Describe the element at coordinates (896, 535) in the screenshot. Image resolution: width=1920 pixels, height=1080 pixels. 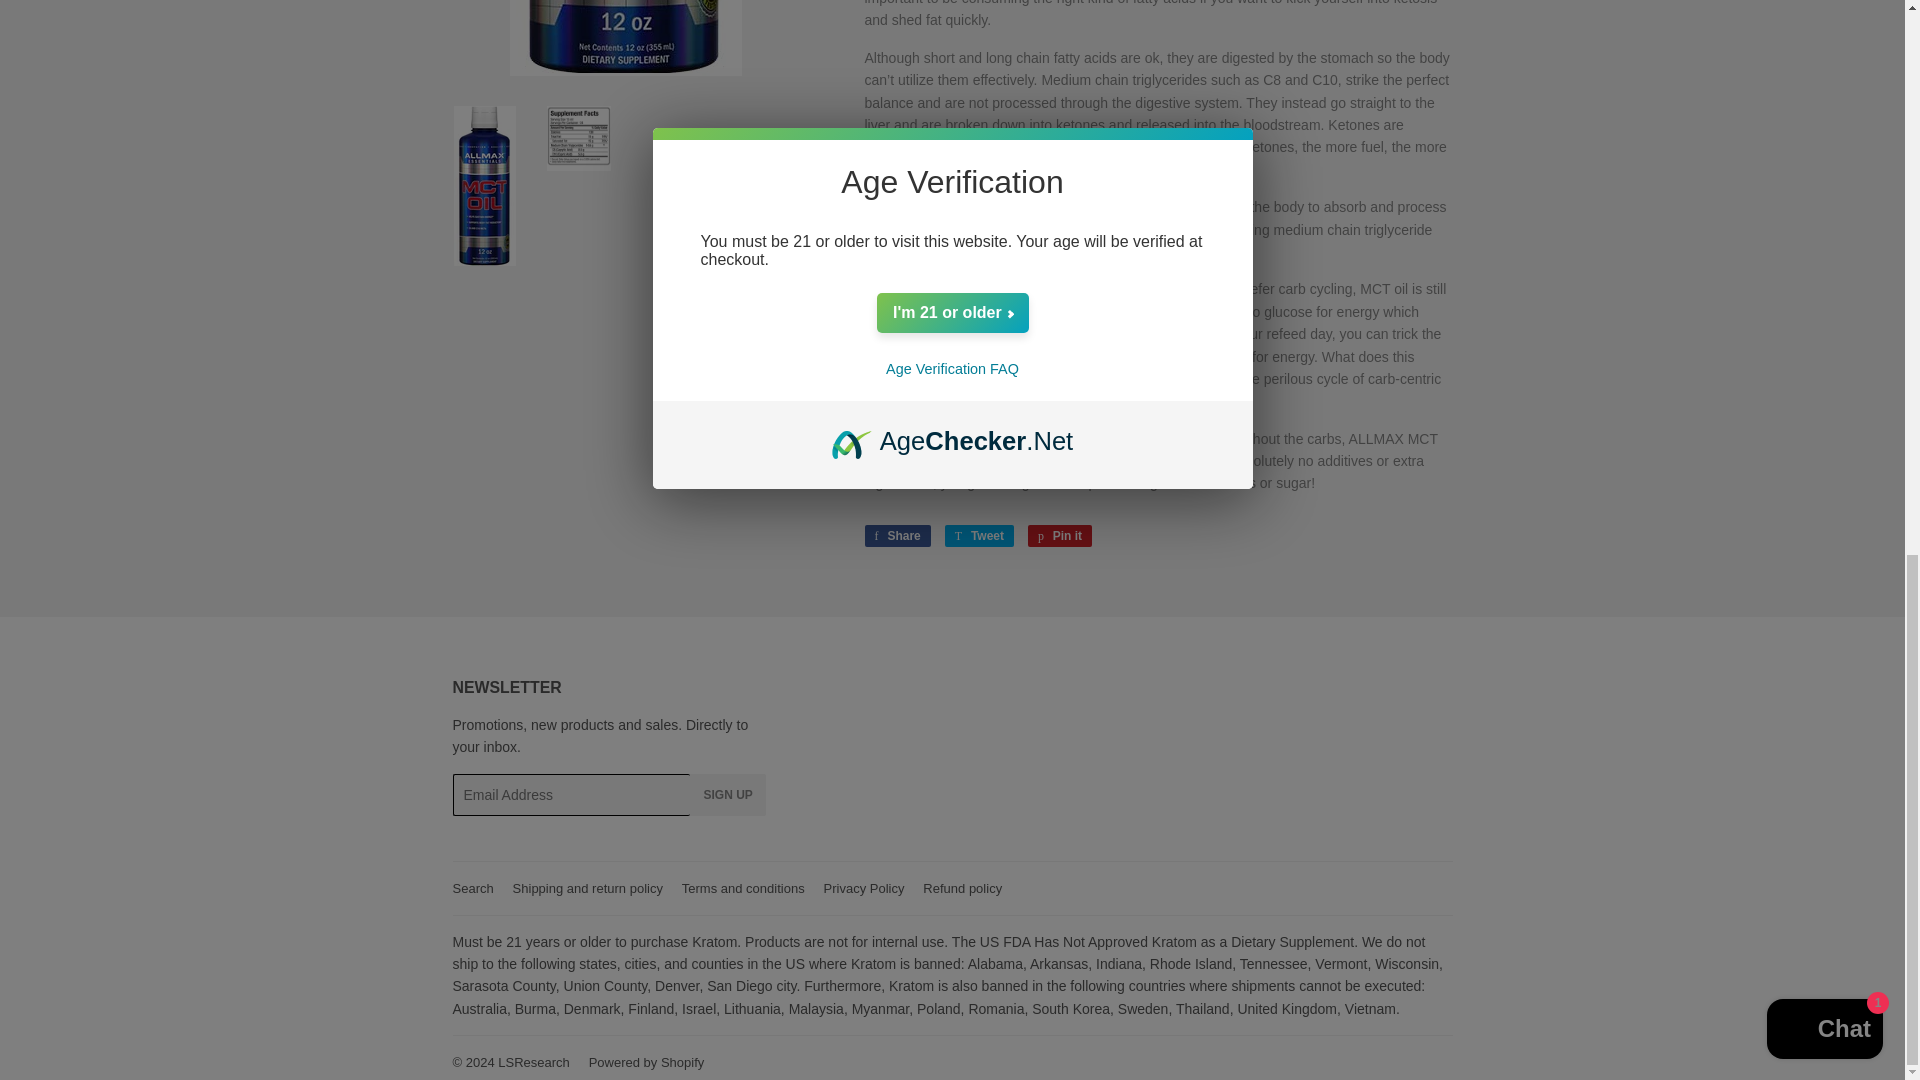
I see `Share on Facebook` at that location.